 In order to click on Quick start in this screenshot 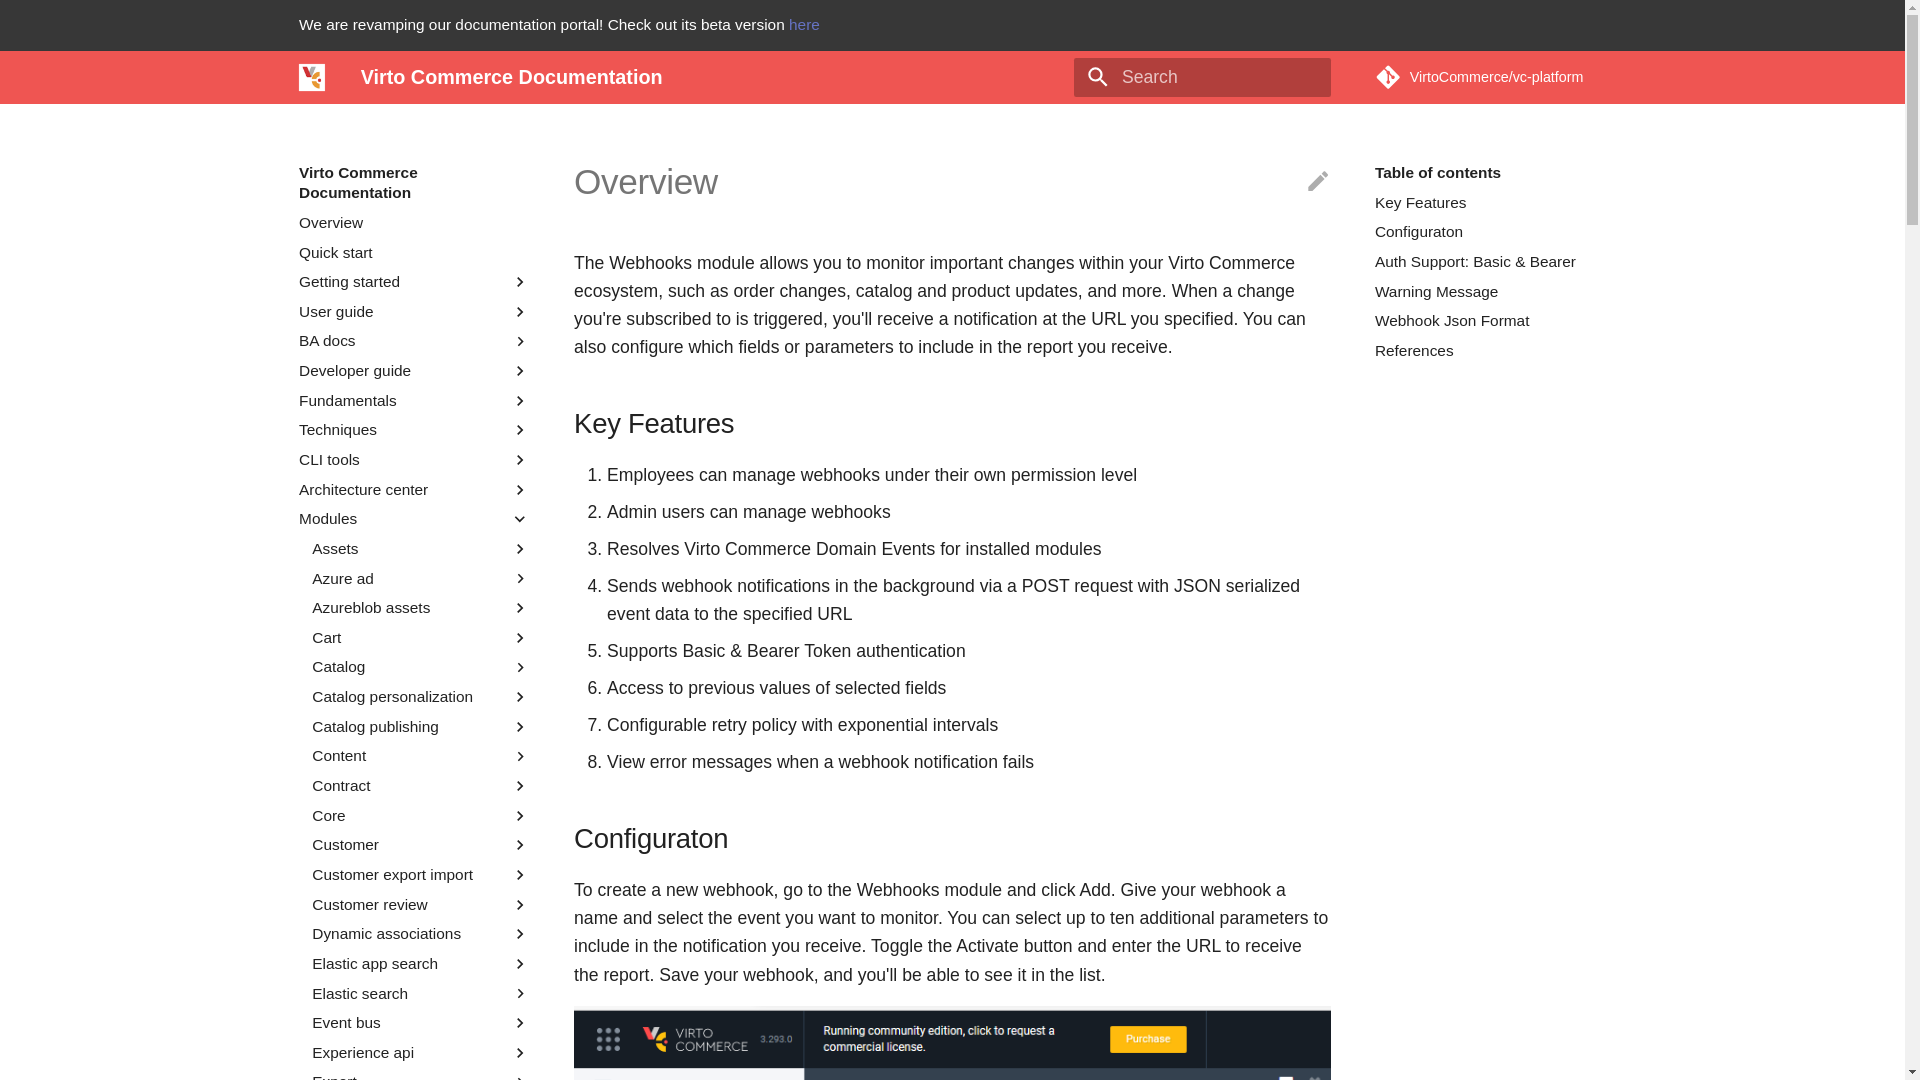, I will do `click(414, 252)`.